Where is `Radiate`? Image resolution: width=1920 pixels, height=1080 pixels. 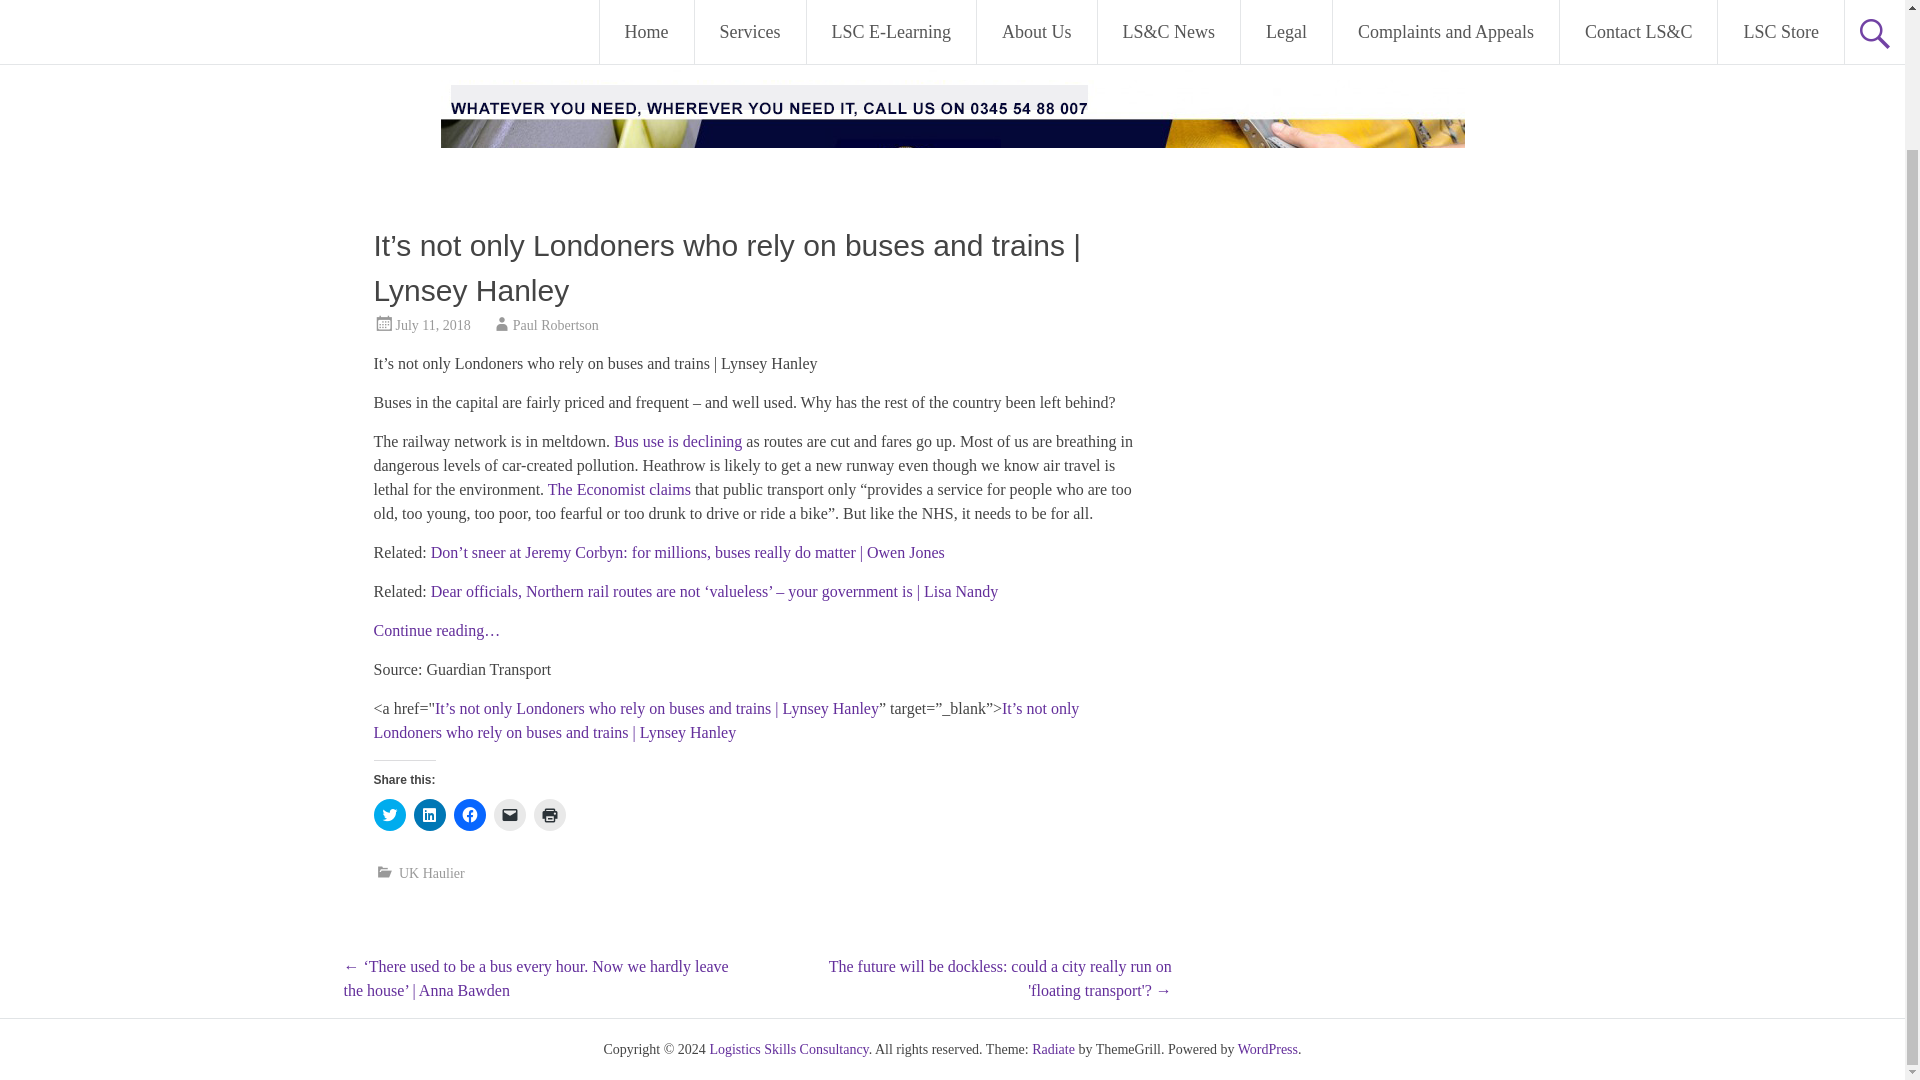
Radiate is located at coordinates (1054, 1050).